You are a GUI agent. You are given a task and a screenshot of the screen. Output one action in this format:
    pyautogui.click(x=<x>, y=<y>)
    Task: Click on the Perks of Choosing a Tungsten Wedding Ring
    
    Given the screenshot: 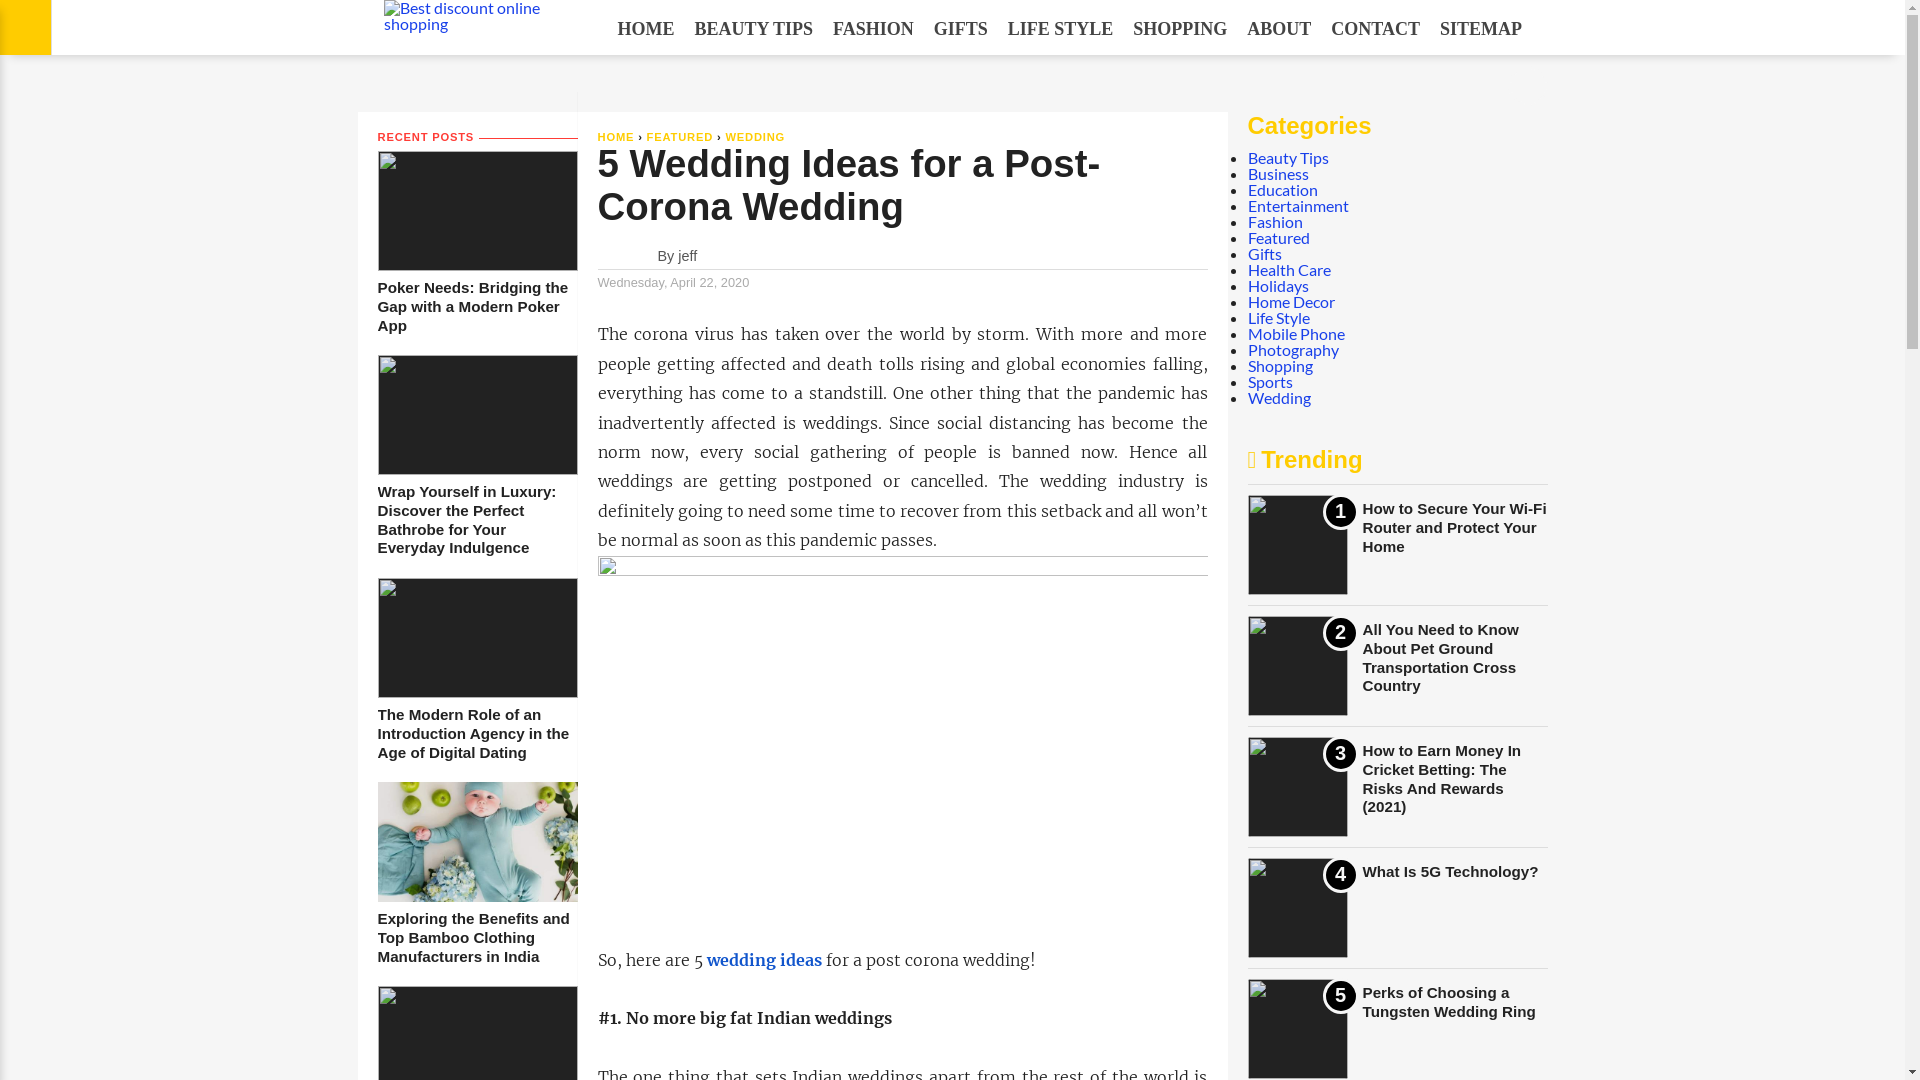 What is the action you would take?
    pyautogui.click(x=1448, y=1002)
    